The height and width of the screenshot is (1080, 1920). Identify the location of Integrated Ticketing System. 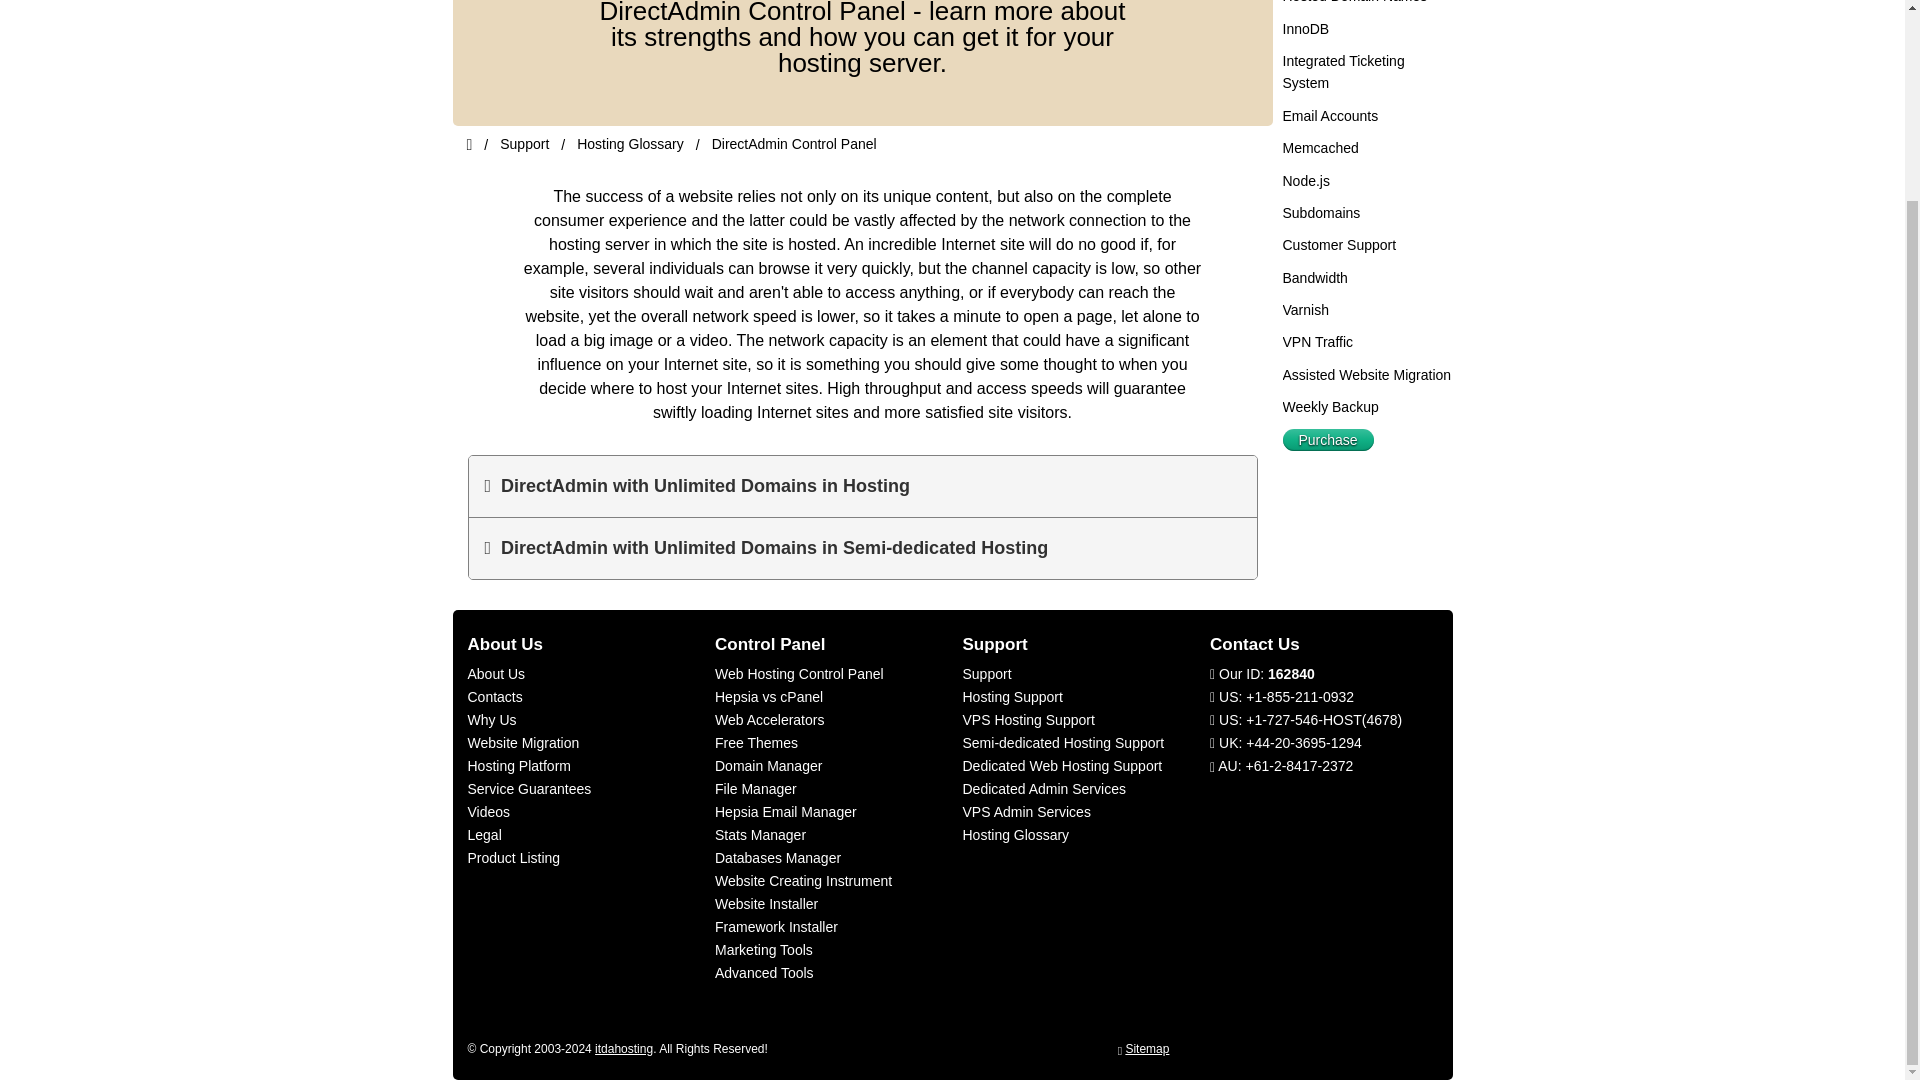
(1342, 71).